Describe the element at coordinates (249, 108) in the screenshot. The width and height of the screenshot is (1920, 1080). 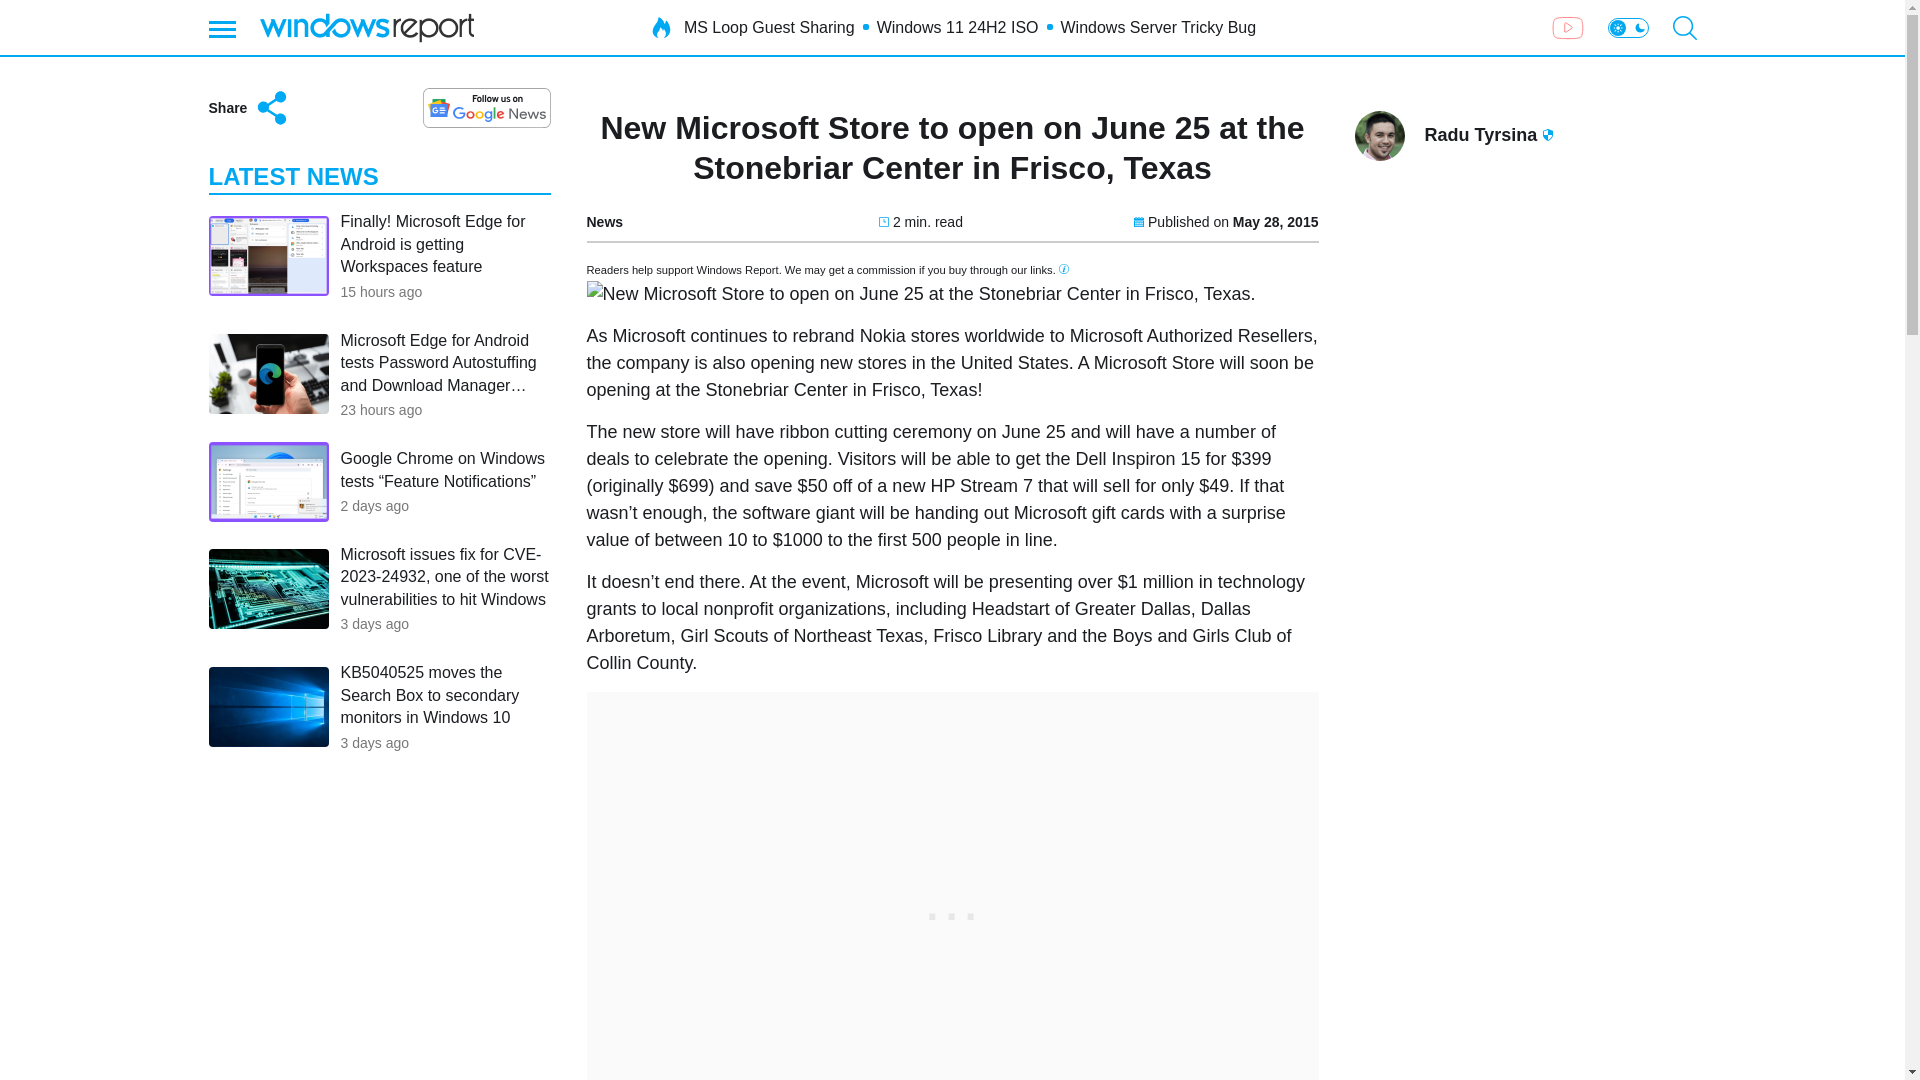
I see `Share this article` at that location.